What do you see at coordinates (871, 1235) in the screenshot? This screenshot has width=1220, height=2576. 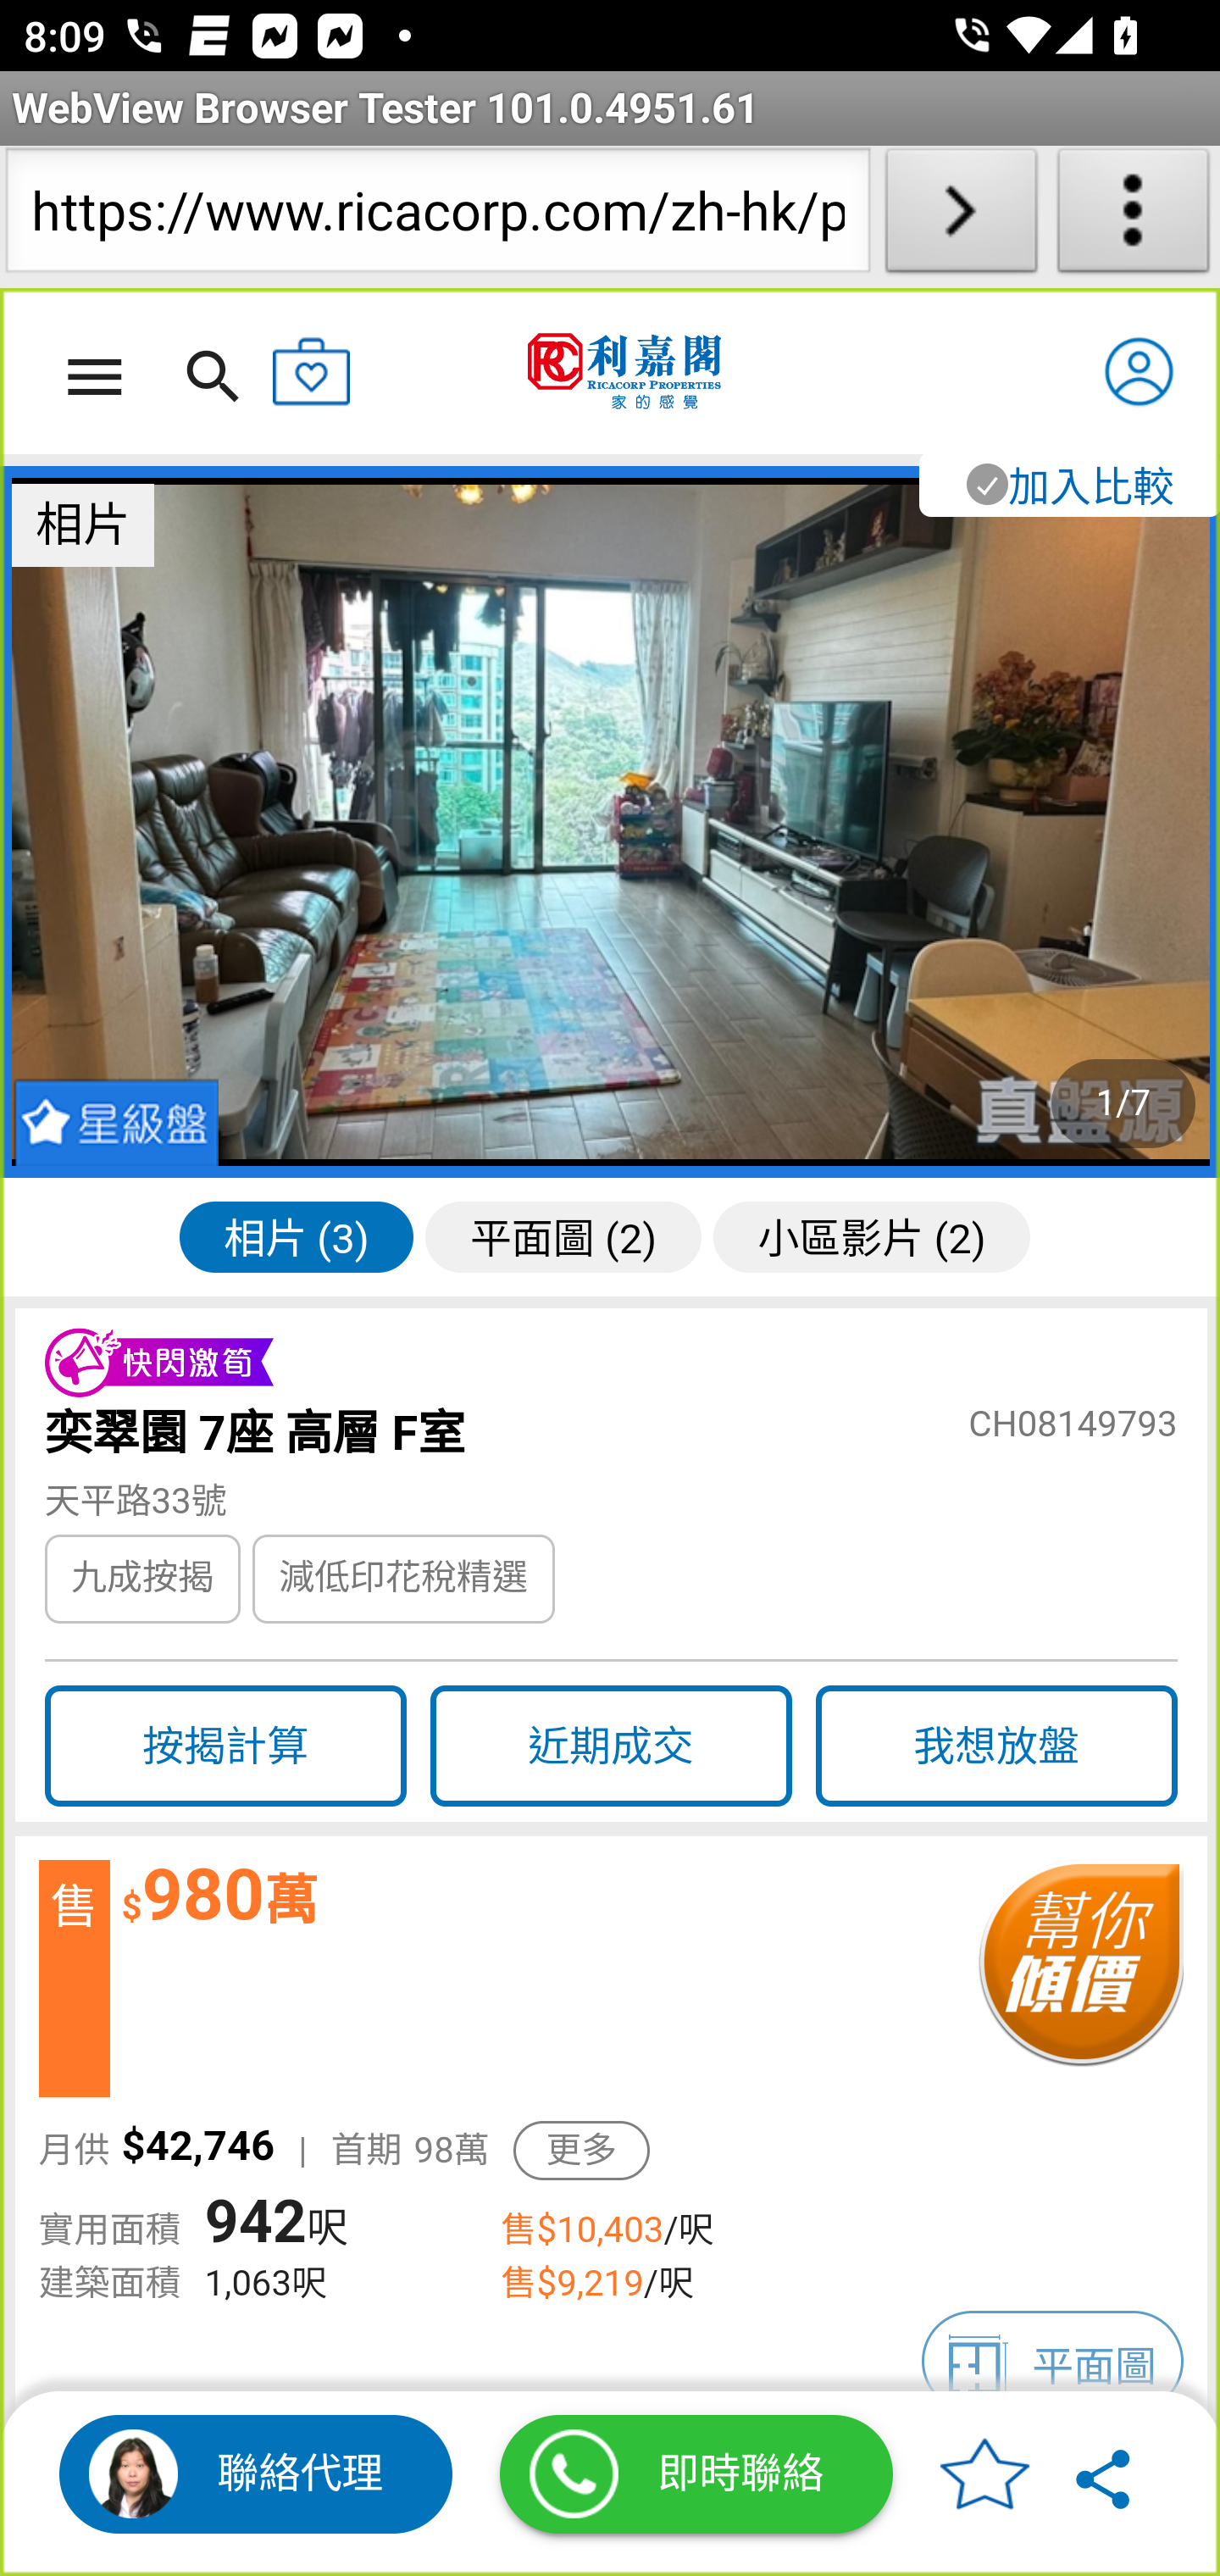 I see `小區影片 (2)` at bounding box center [871, 1235].